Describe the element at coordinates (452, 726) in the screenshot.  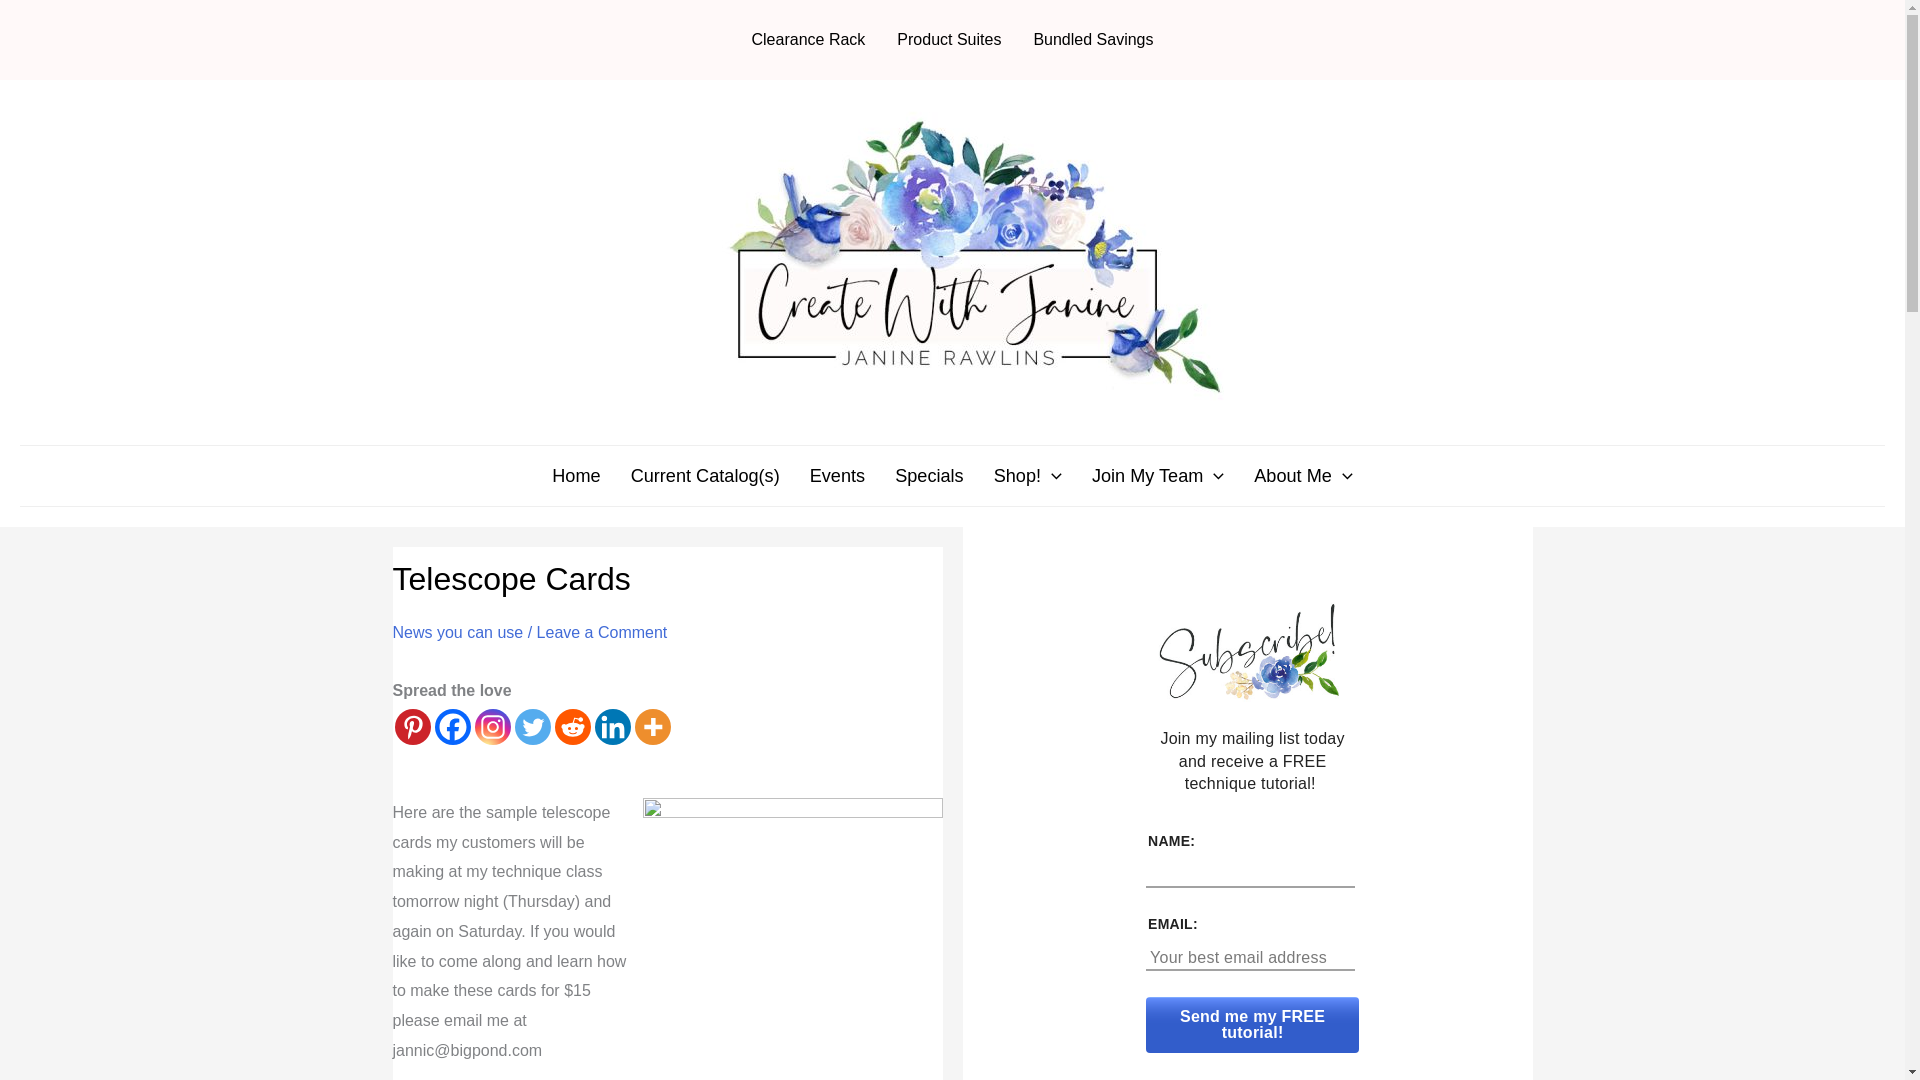
I see `Facebook` at that location.